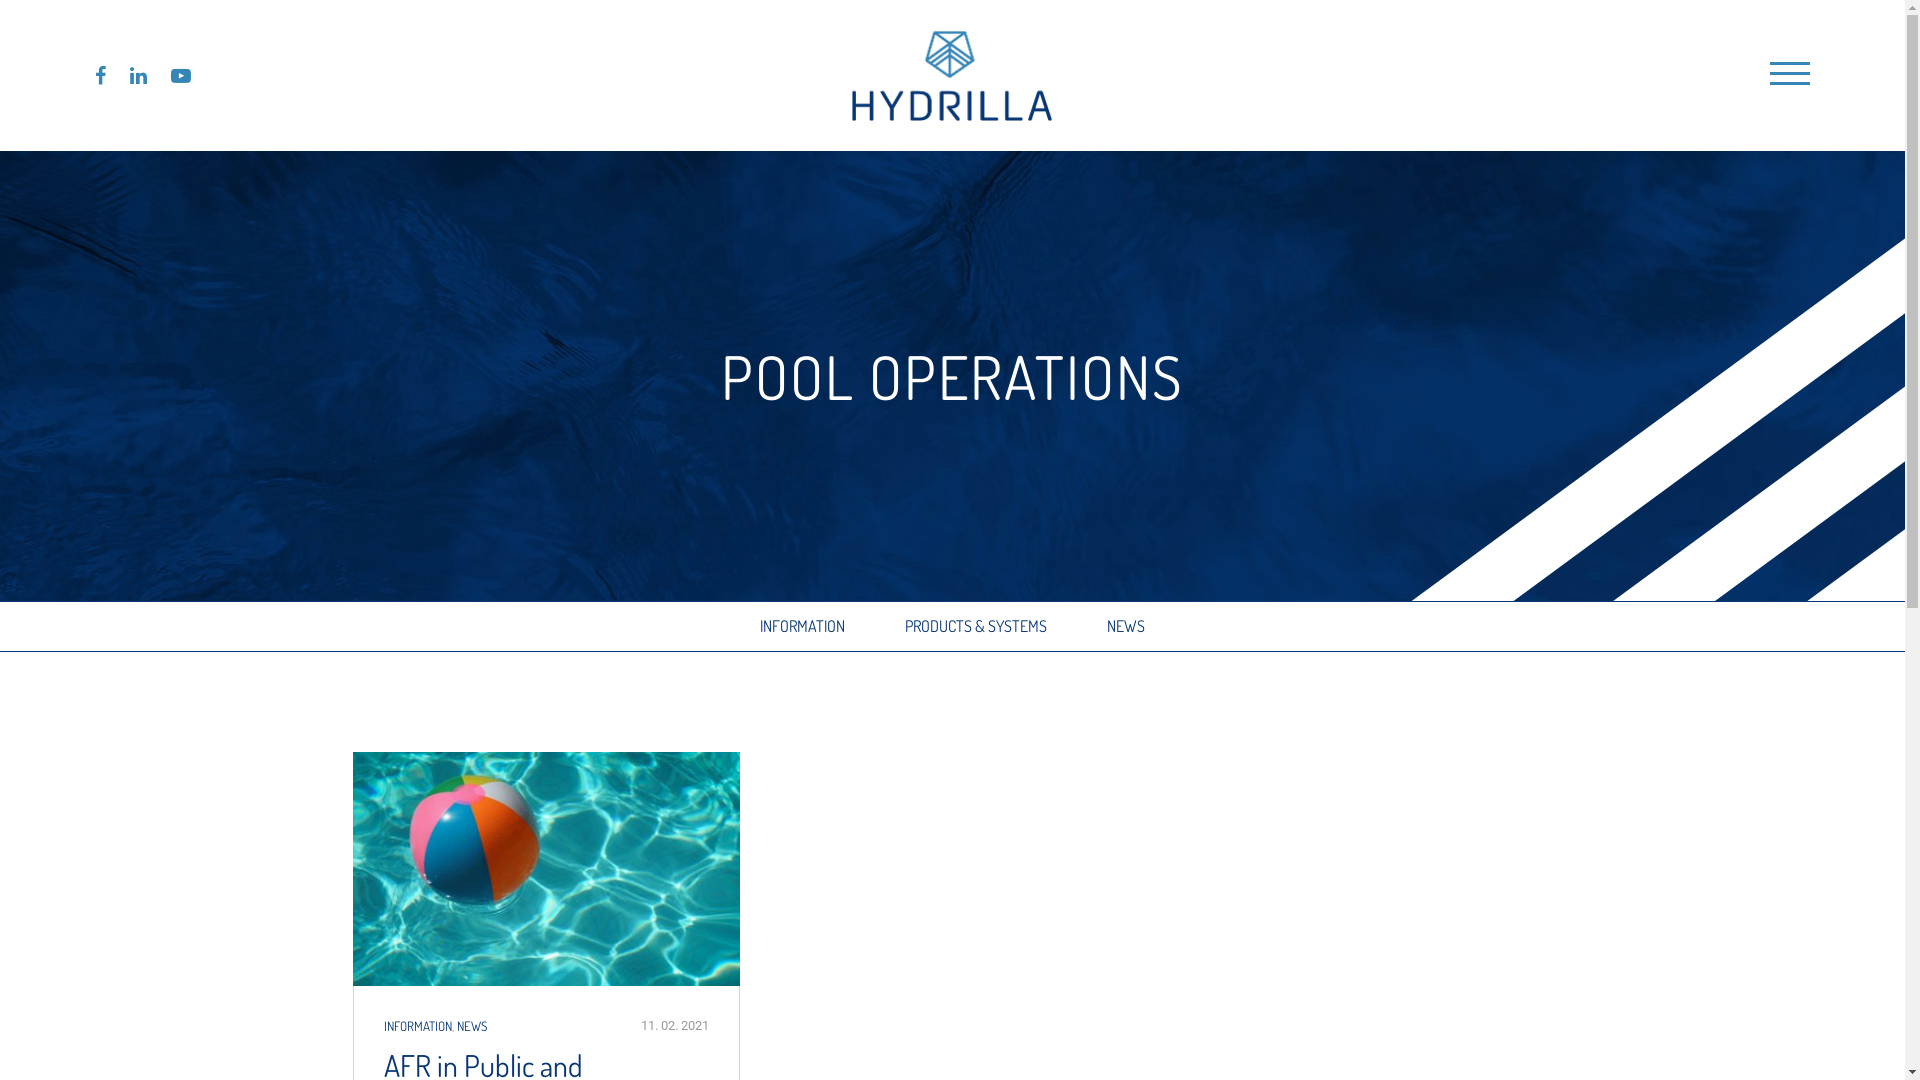  Describe the element at coordinates (471, 1026) in the screenshot. I see `NEWS` at that location.